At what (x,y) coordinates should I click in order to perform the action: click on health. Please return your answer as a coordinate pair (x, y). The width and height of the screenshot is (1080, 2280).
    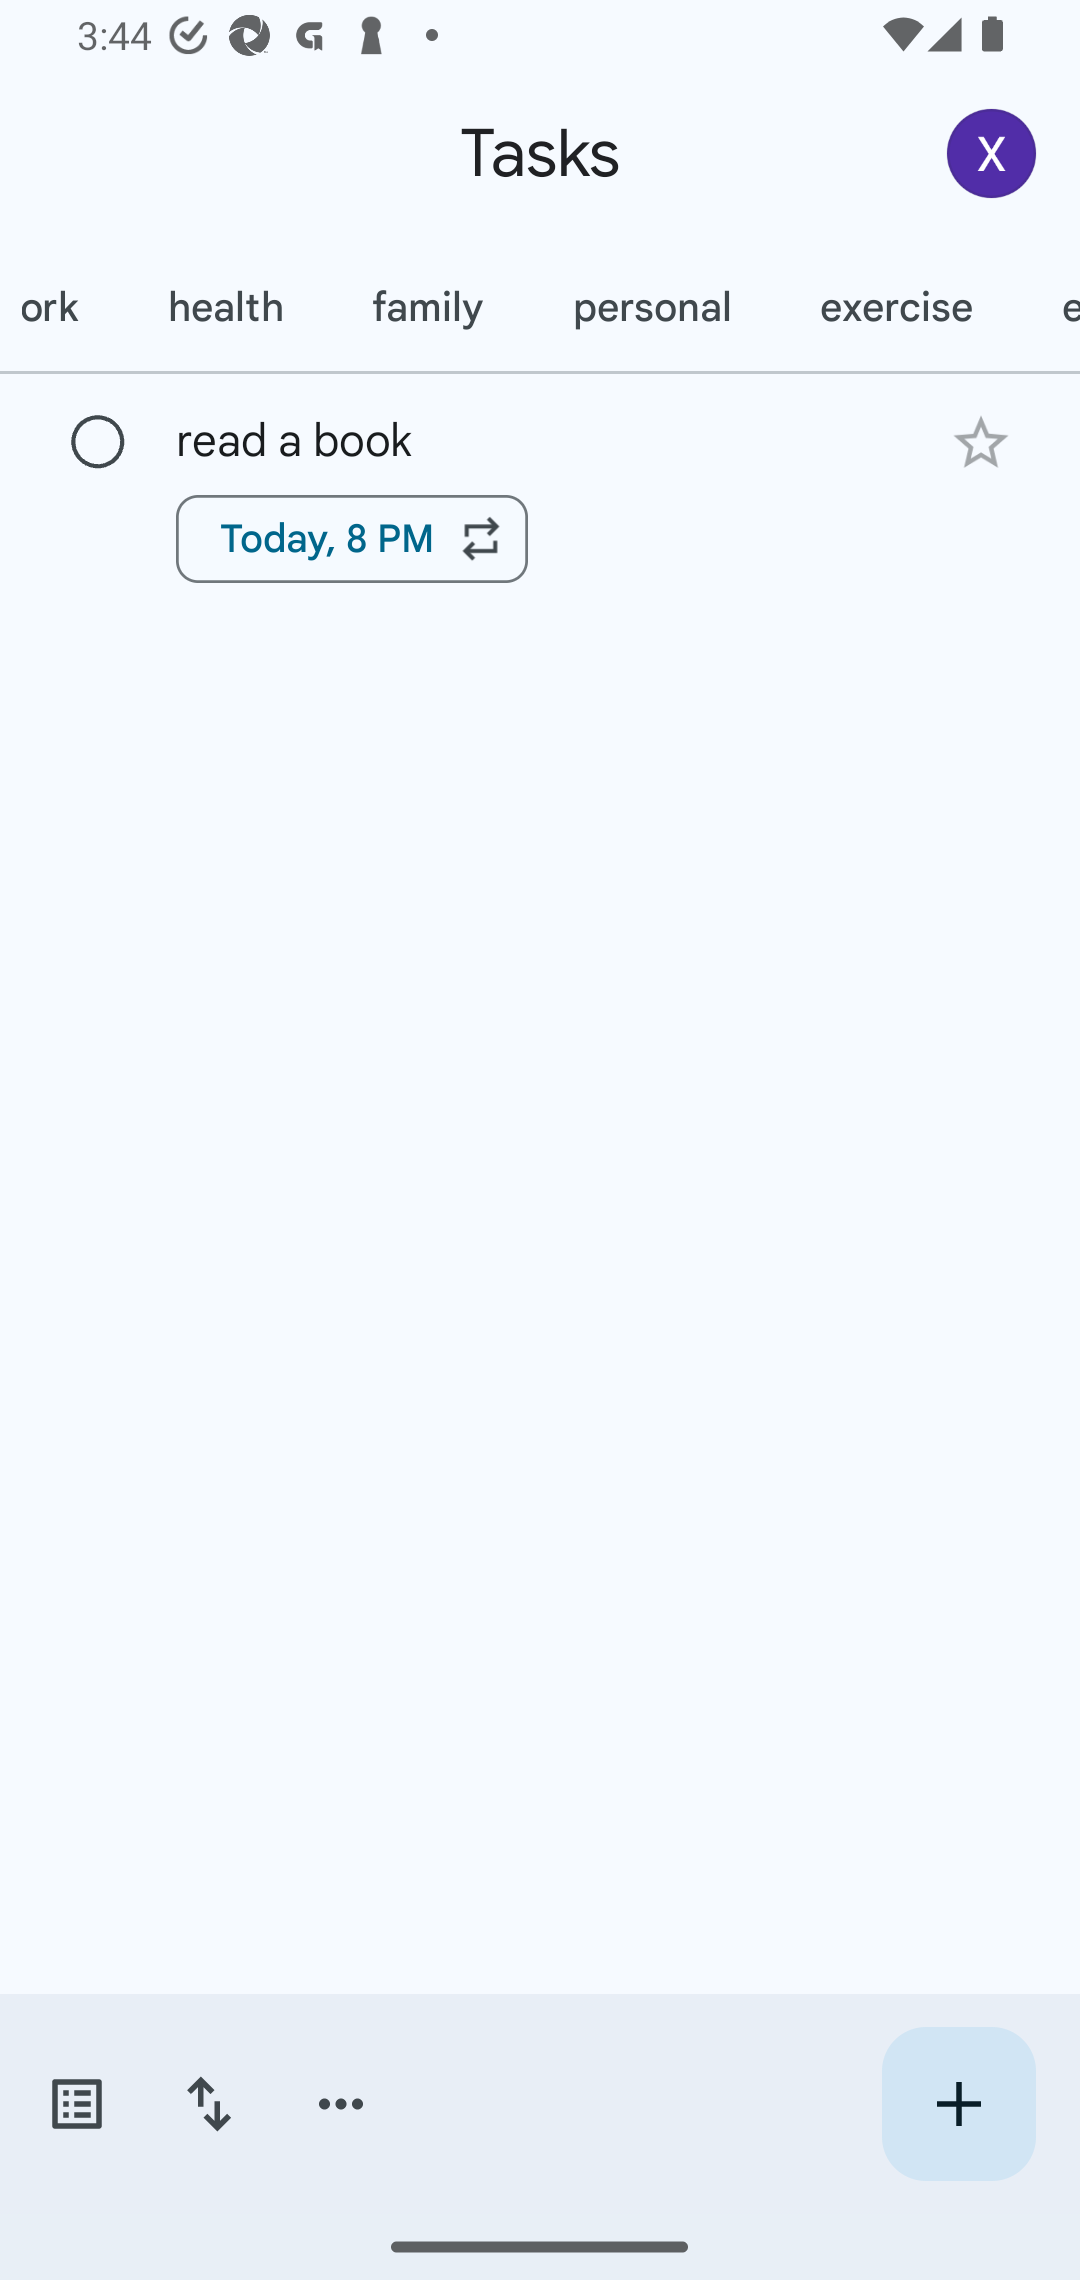
    Looking at the image, I should click on (225, 307).